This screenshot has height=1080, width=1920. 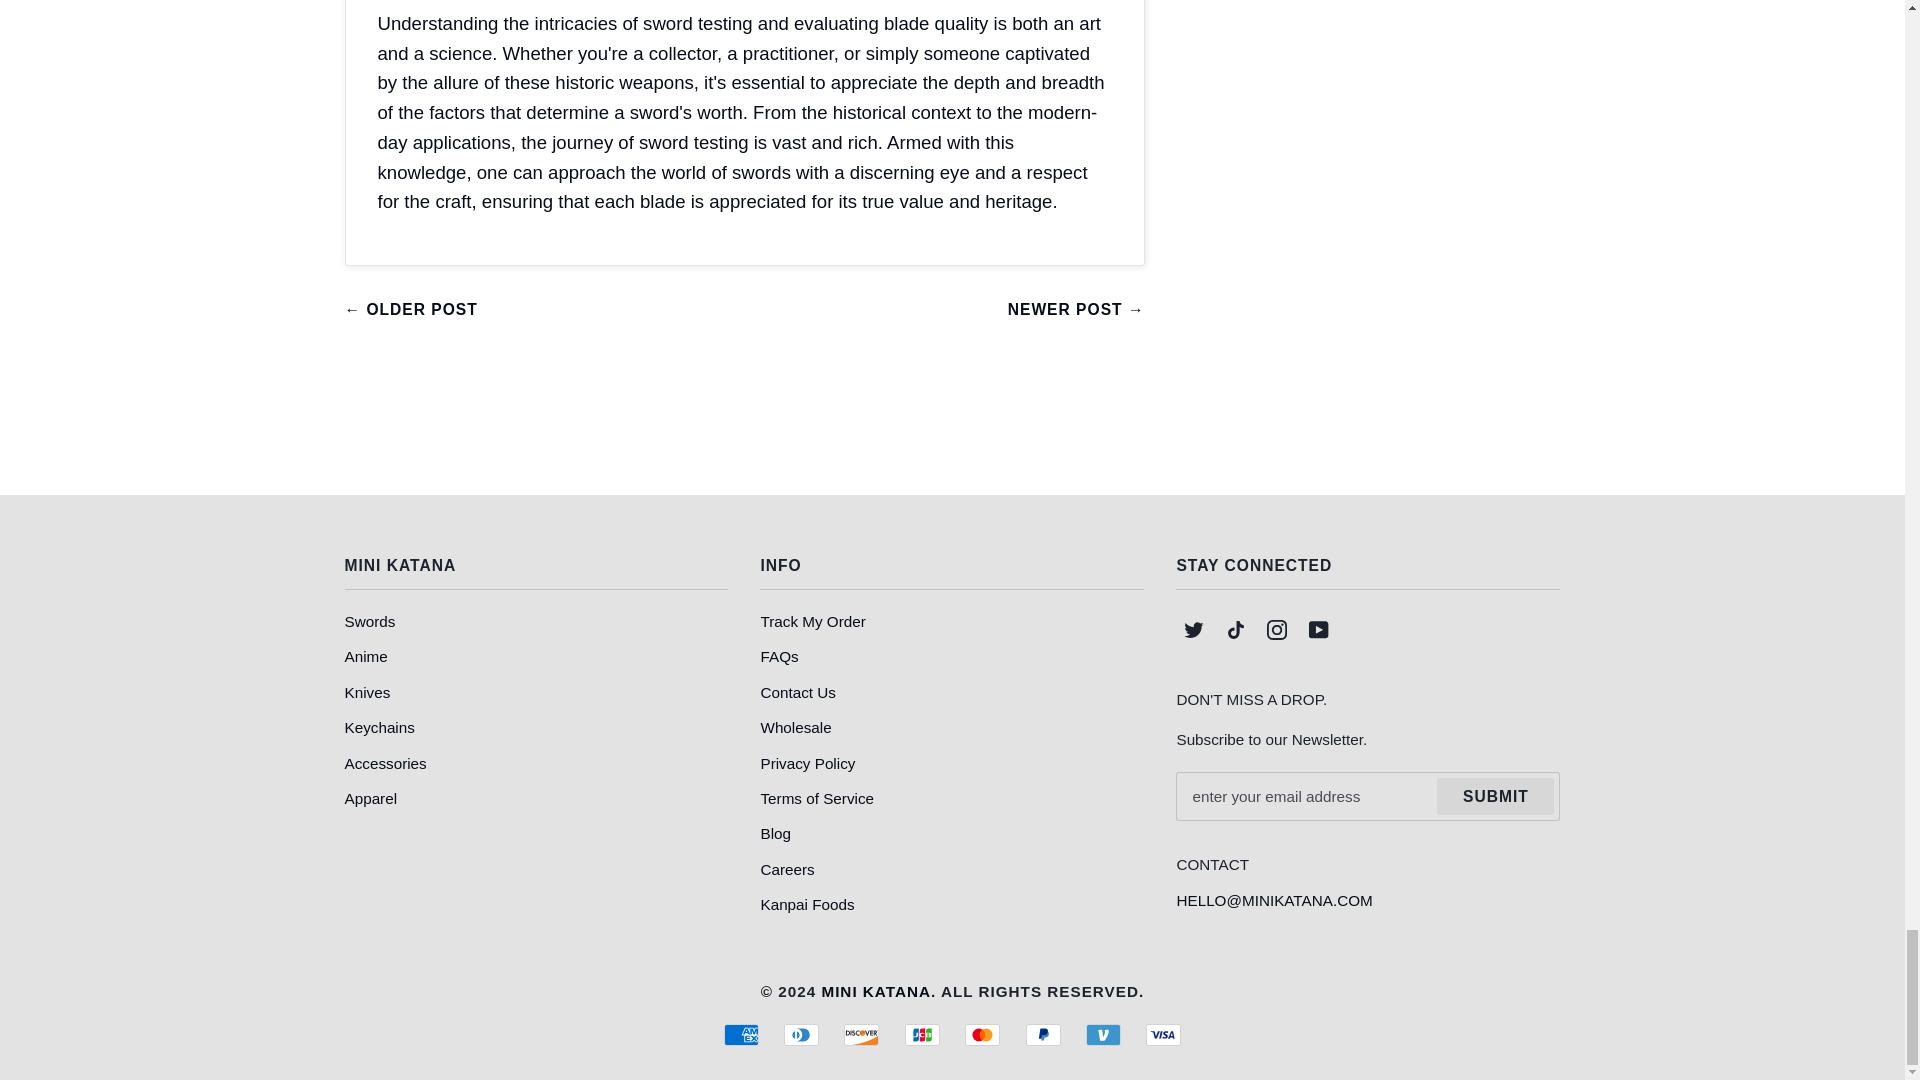 What do you see at coordinates (862, 1034) in the screenshot?
I see `DISCOVER` at bounding box center [862, 1034].